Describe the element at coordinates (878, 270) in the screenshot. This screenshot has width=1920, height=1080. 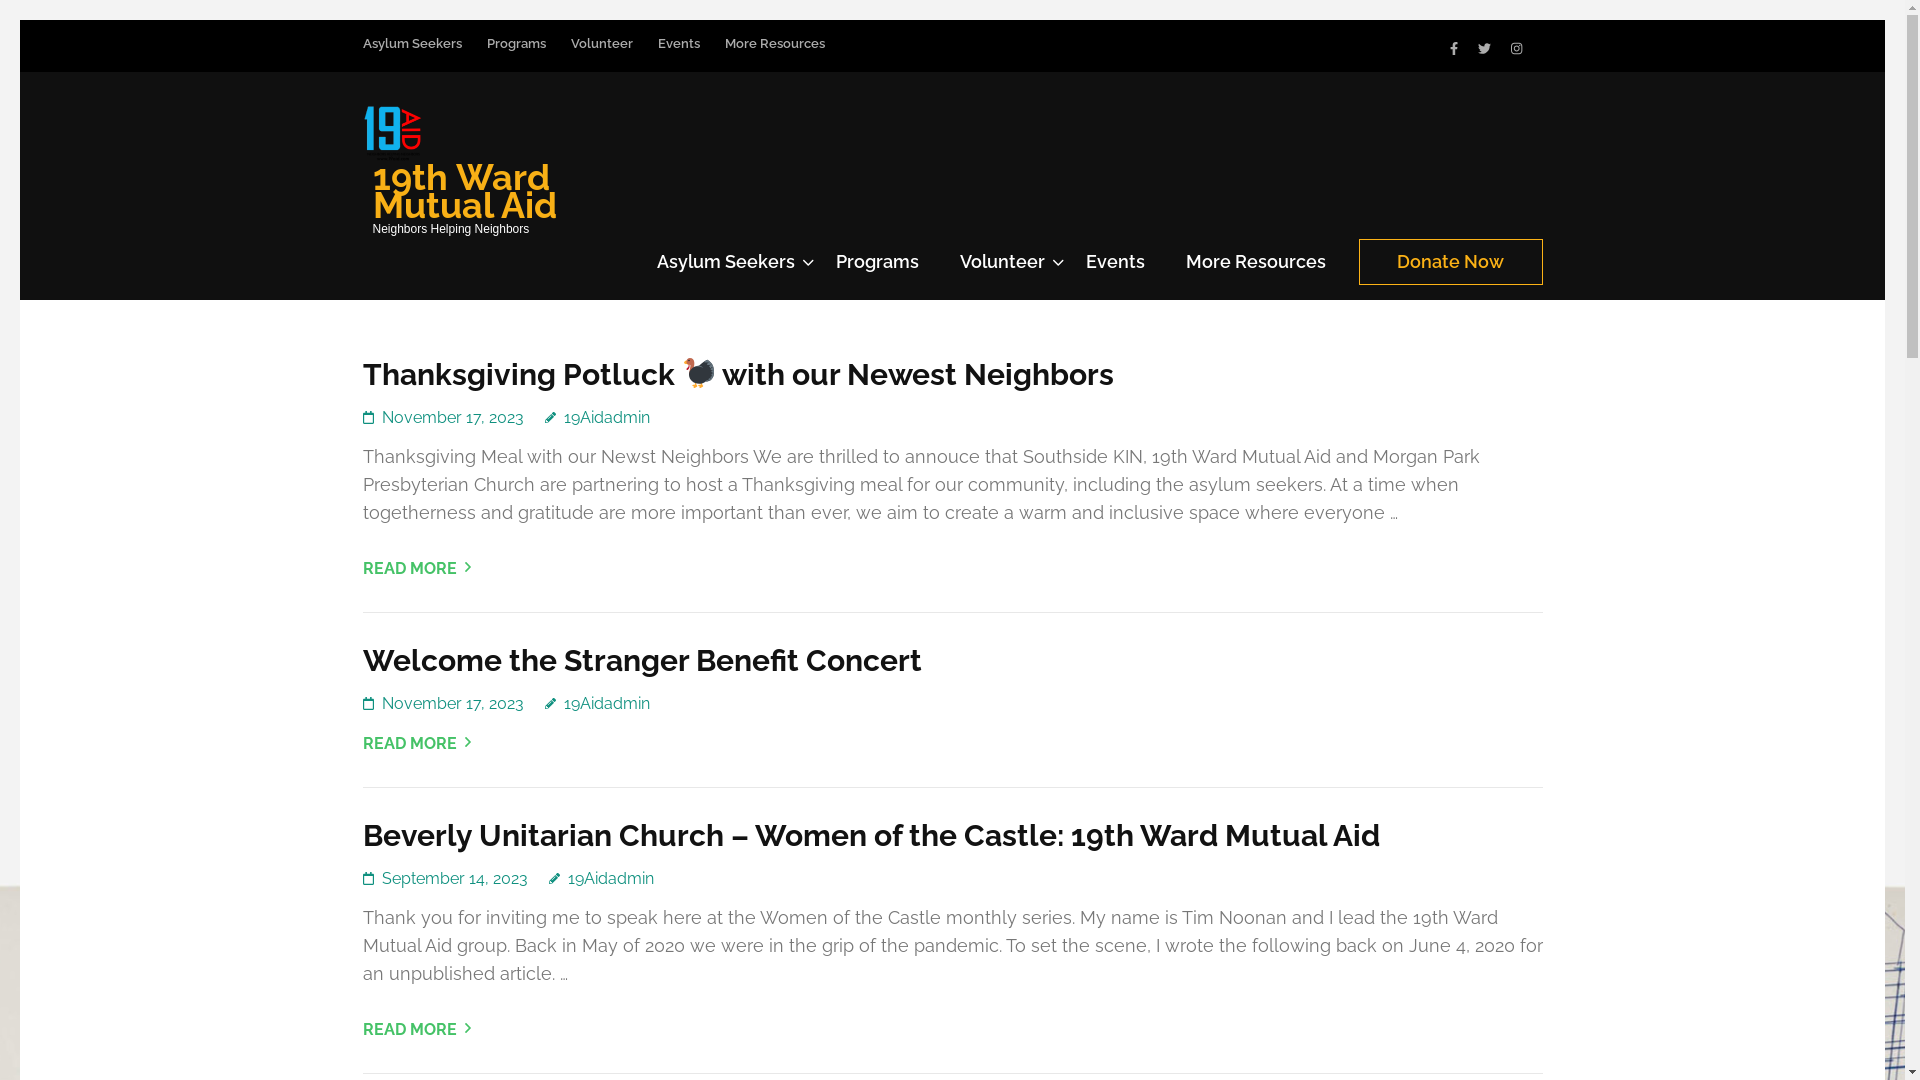
I see `Programs` at that location.